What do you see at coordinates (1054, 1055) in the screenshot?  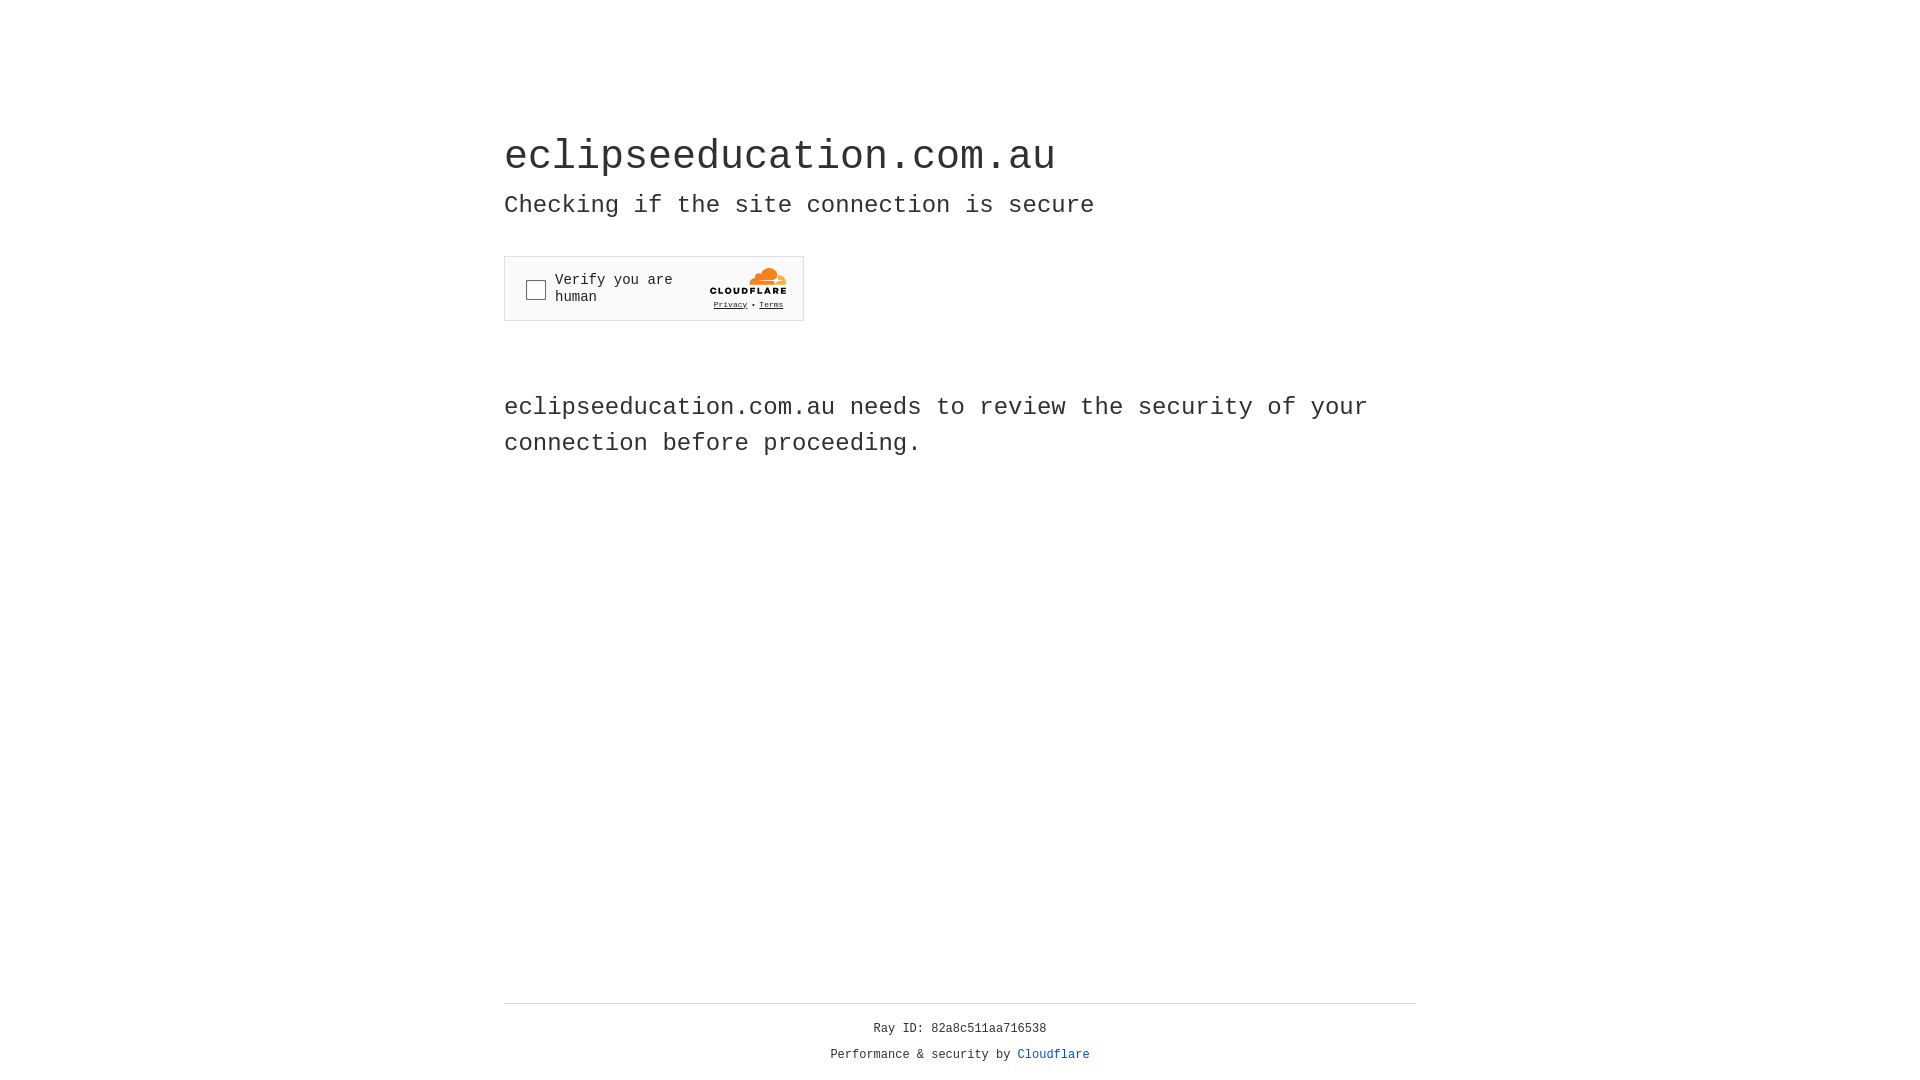 I see `Cloudflare` at bounding box center [1054, 1055].